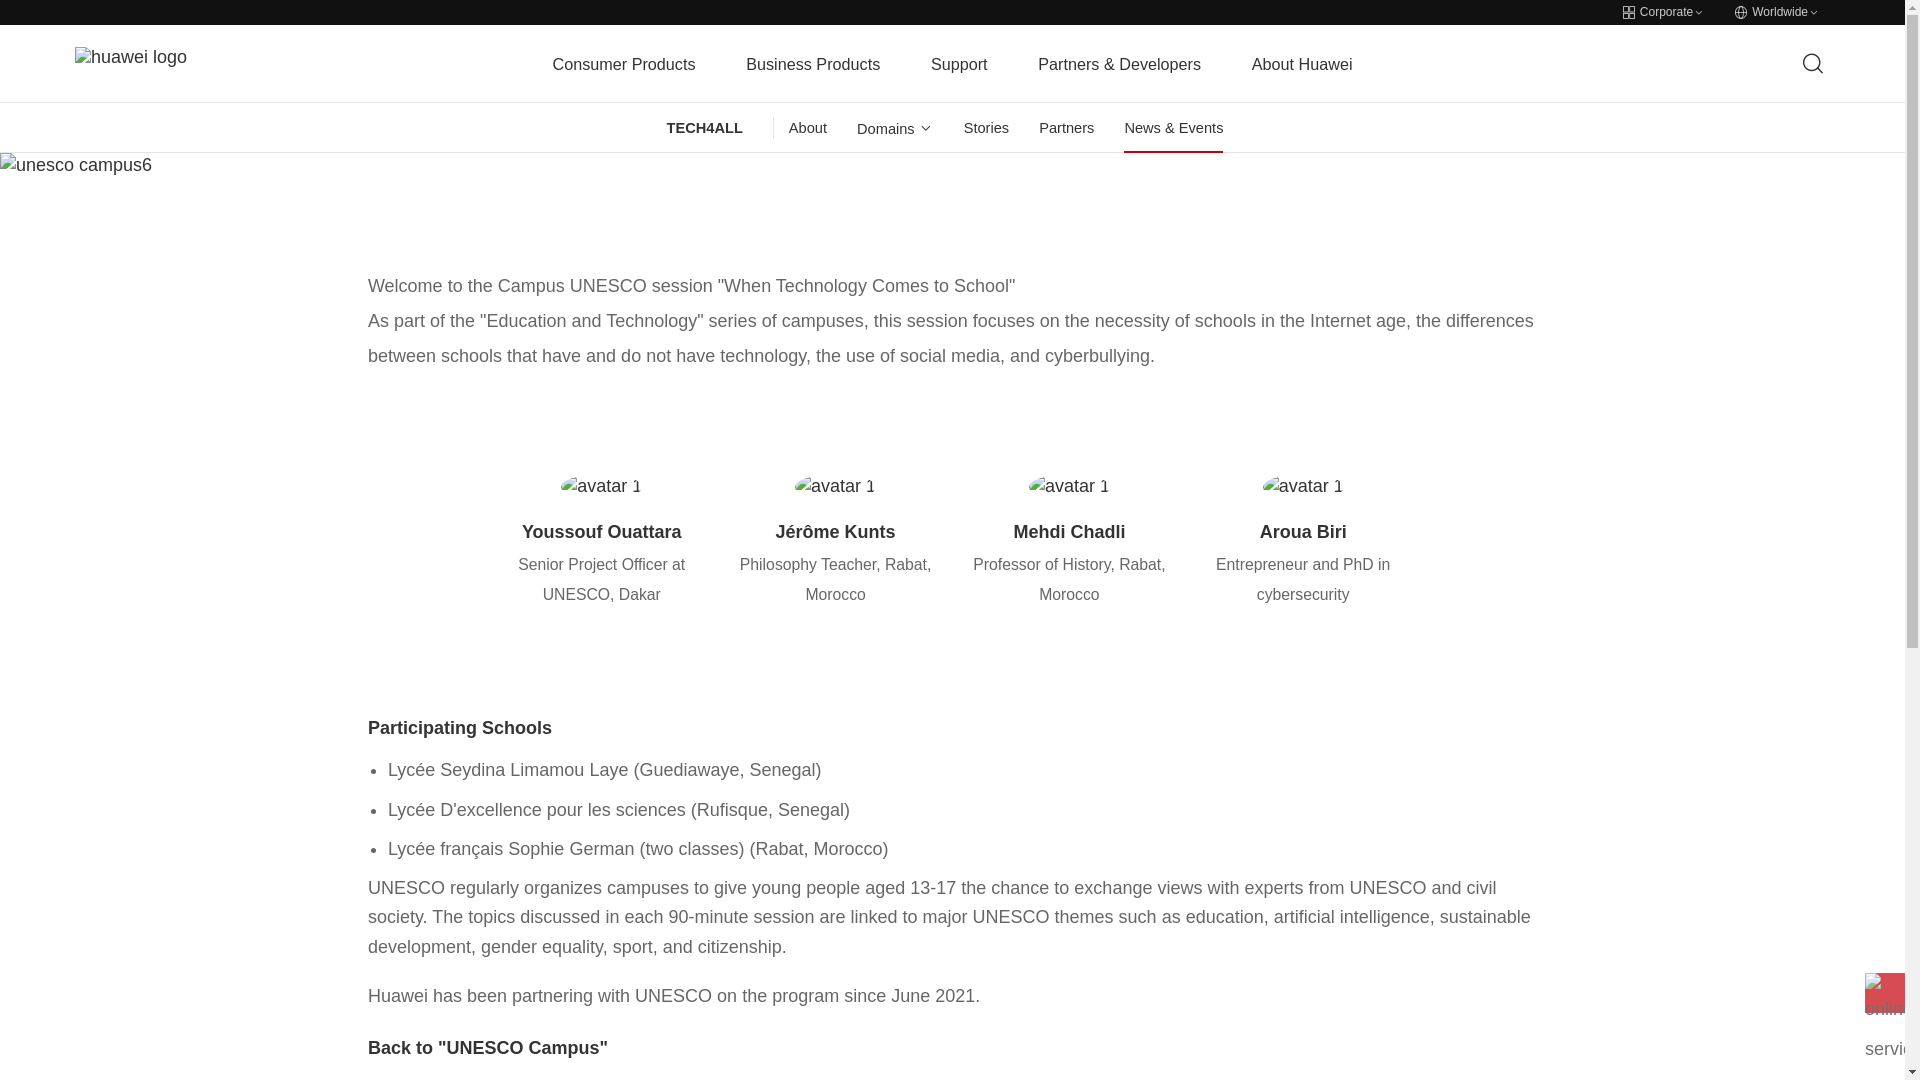 The height and width of the screenshot is (1080, 1920). Describe the element at coordinates (1776, 12) in the screenshot. I see `Worldwide` at that location.